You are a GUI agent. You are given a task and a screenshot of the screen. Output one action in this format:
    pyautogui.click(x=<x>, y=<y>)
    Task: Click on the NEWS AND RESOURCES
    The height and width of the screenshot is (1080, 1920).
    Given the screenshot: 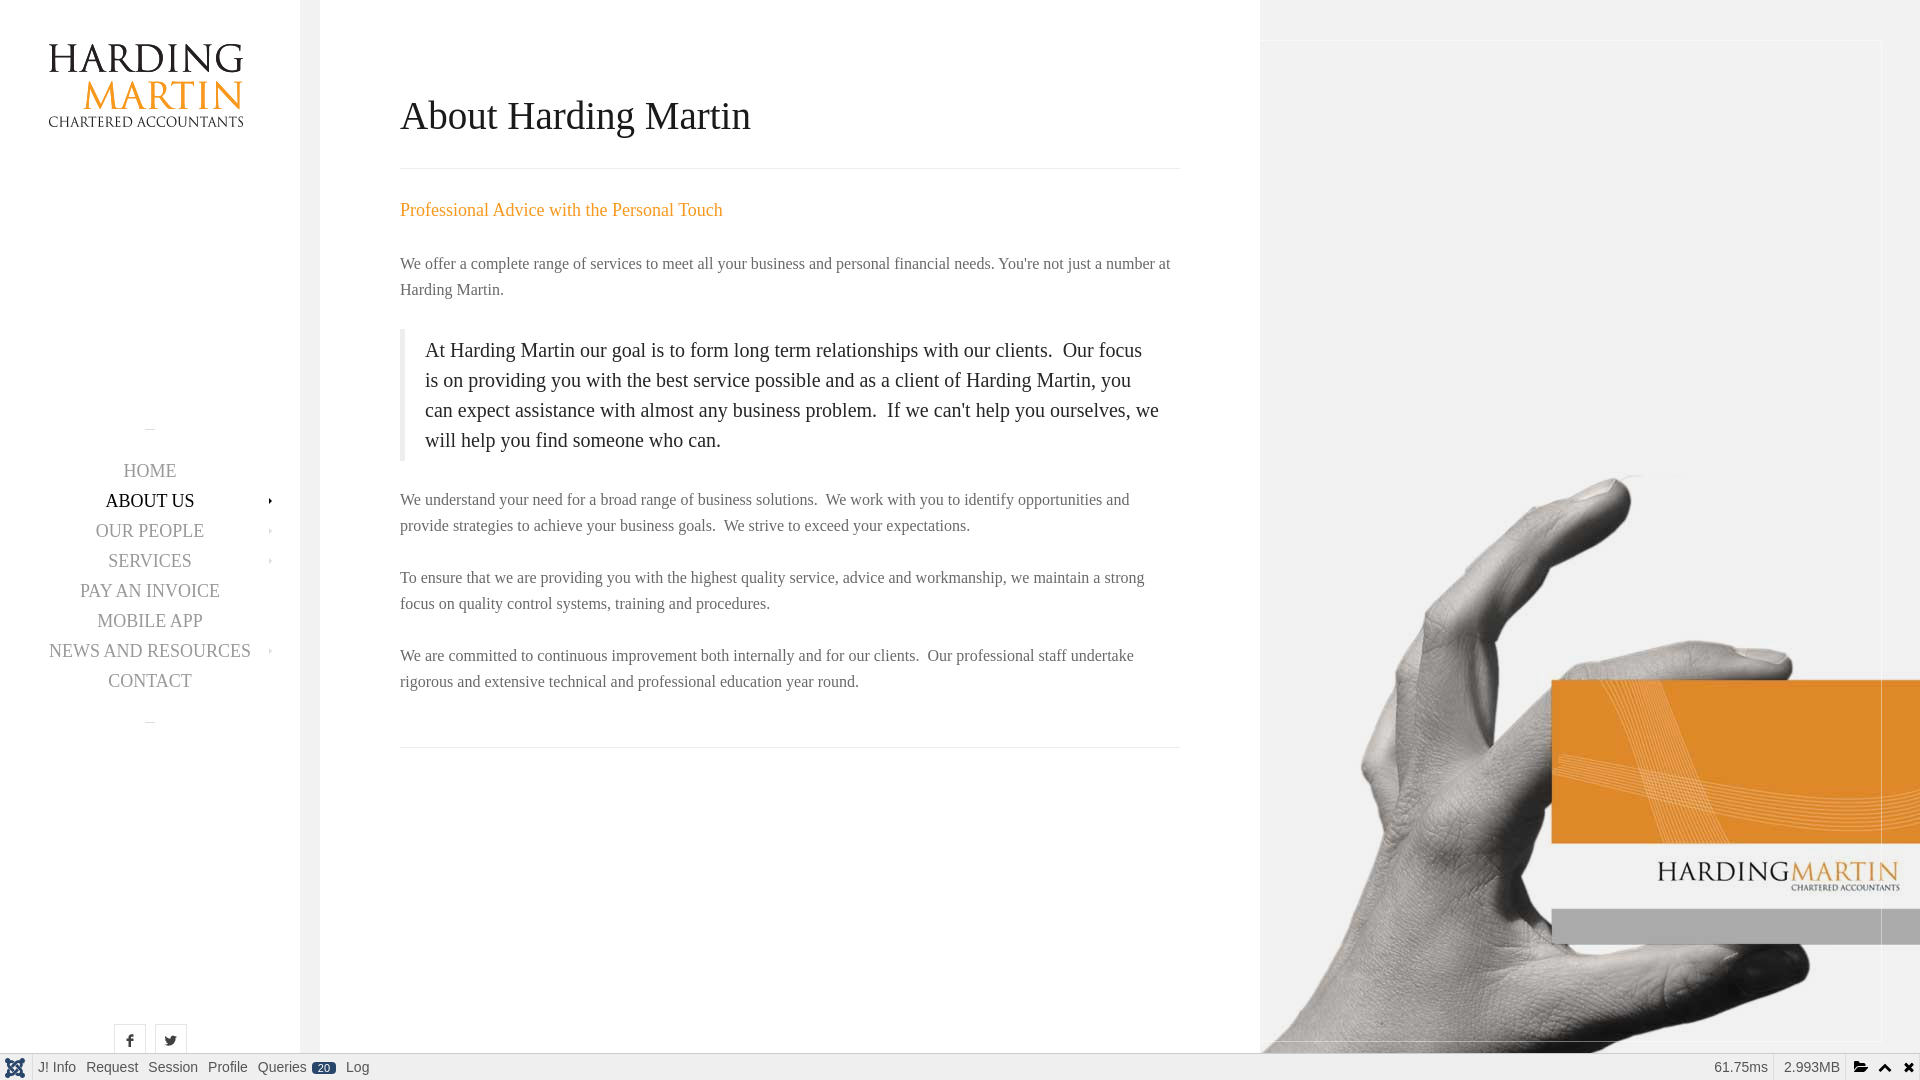 What is the action you would take?
    pyautogui.click(x=150, y=651)
    